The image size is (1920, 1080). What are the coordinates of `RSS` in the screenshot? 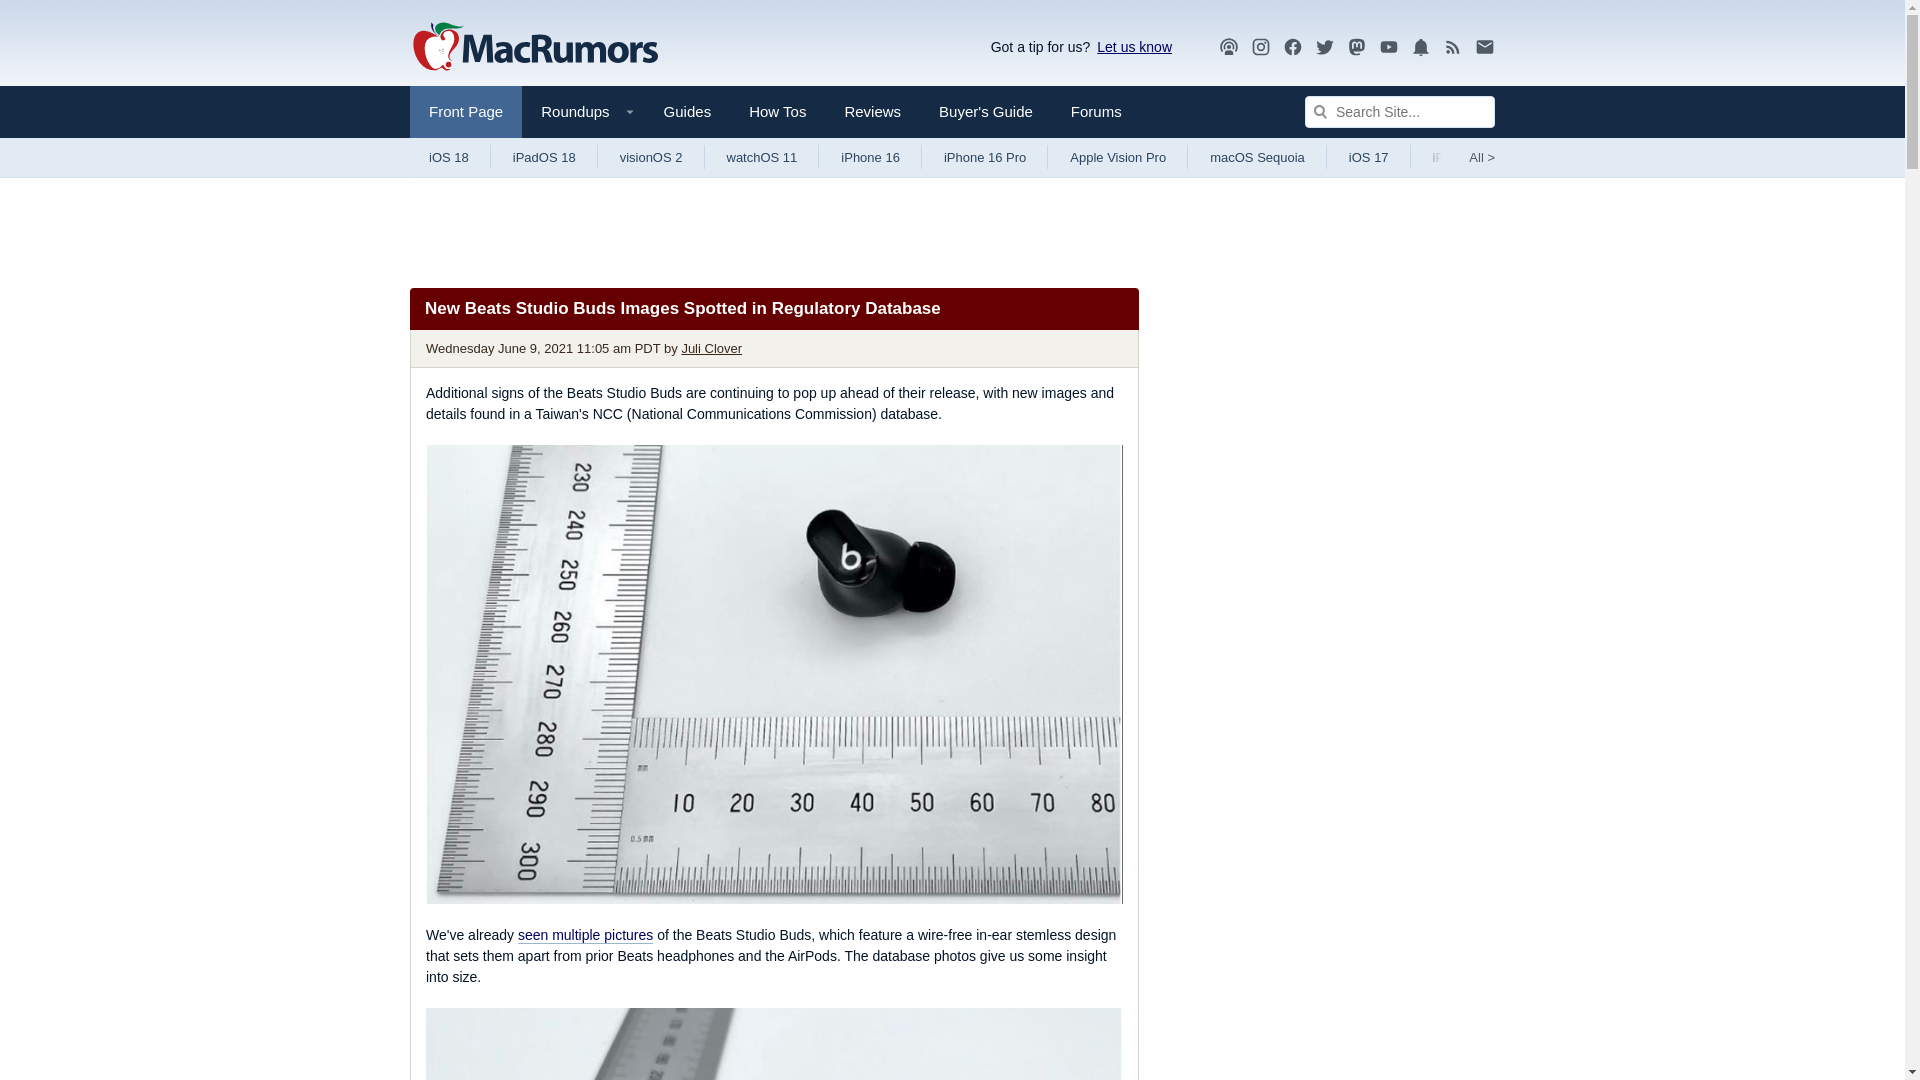 It's located at (1453, 46).